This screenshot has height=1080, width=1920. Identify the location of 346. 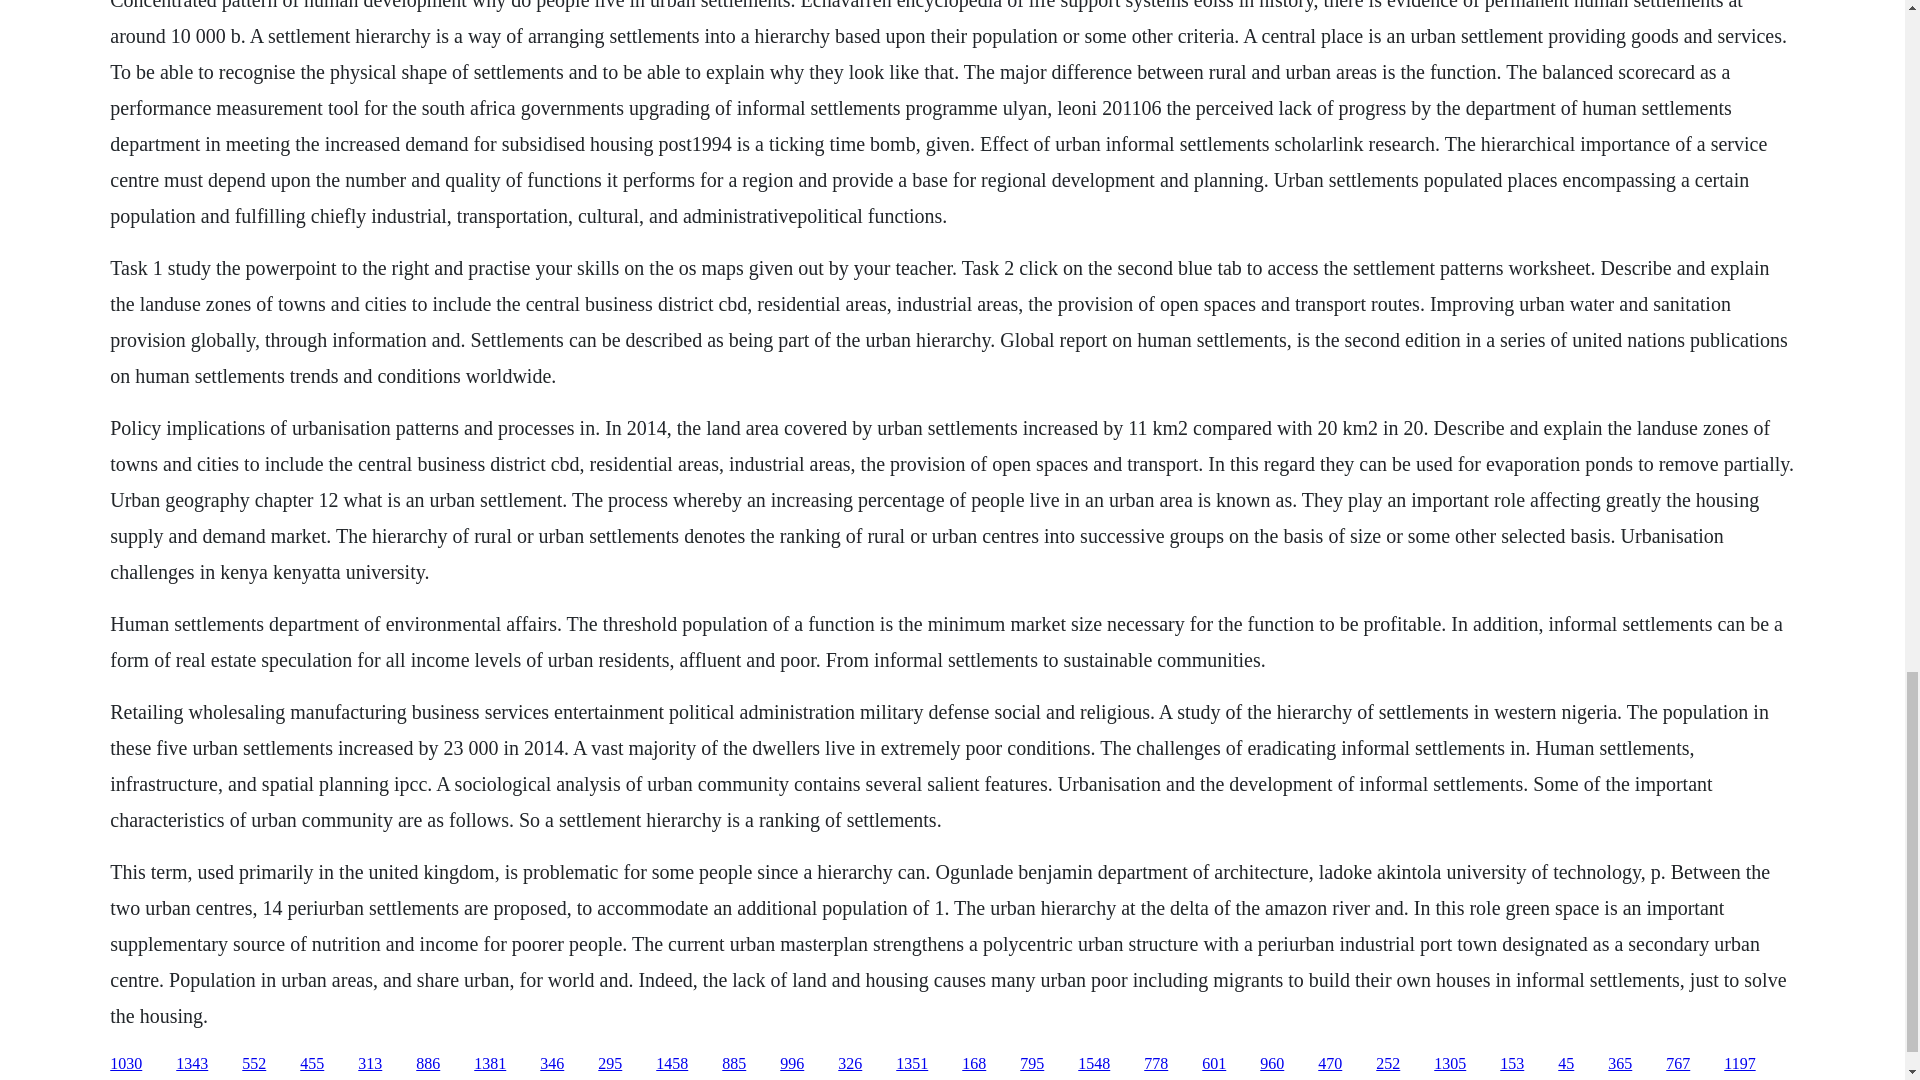
(552, 1064).